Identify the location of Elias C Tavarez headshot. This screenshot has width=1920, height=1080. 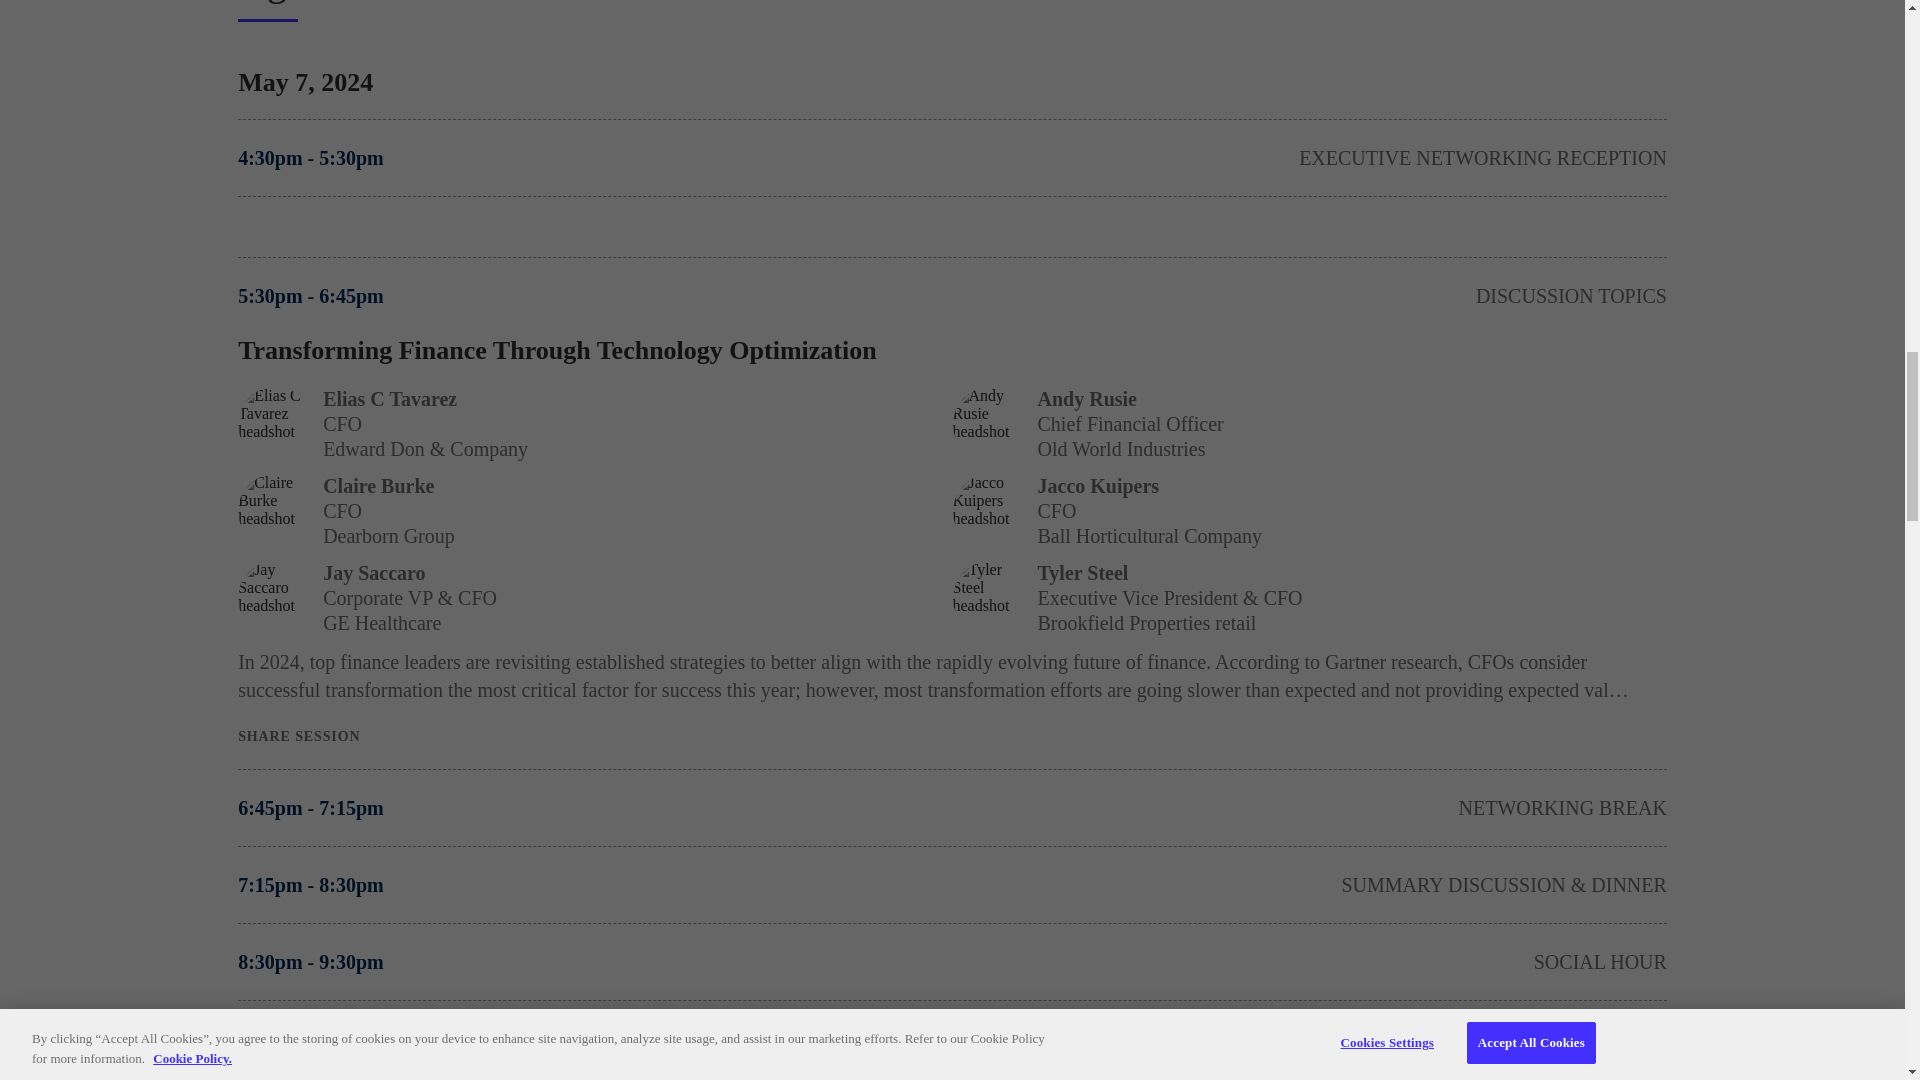
(275, 424).